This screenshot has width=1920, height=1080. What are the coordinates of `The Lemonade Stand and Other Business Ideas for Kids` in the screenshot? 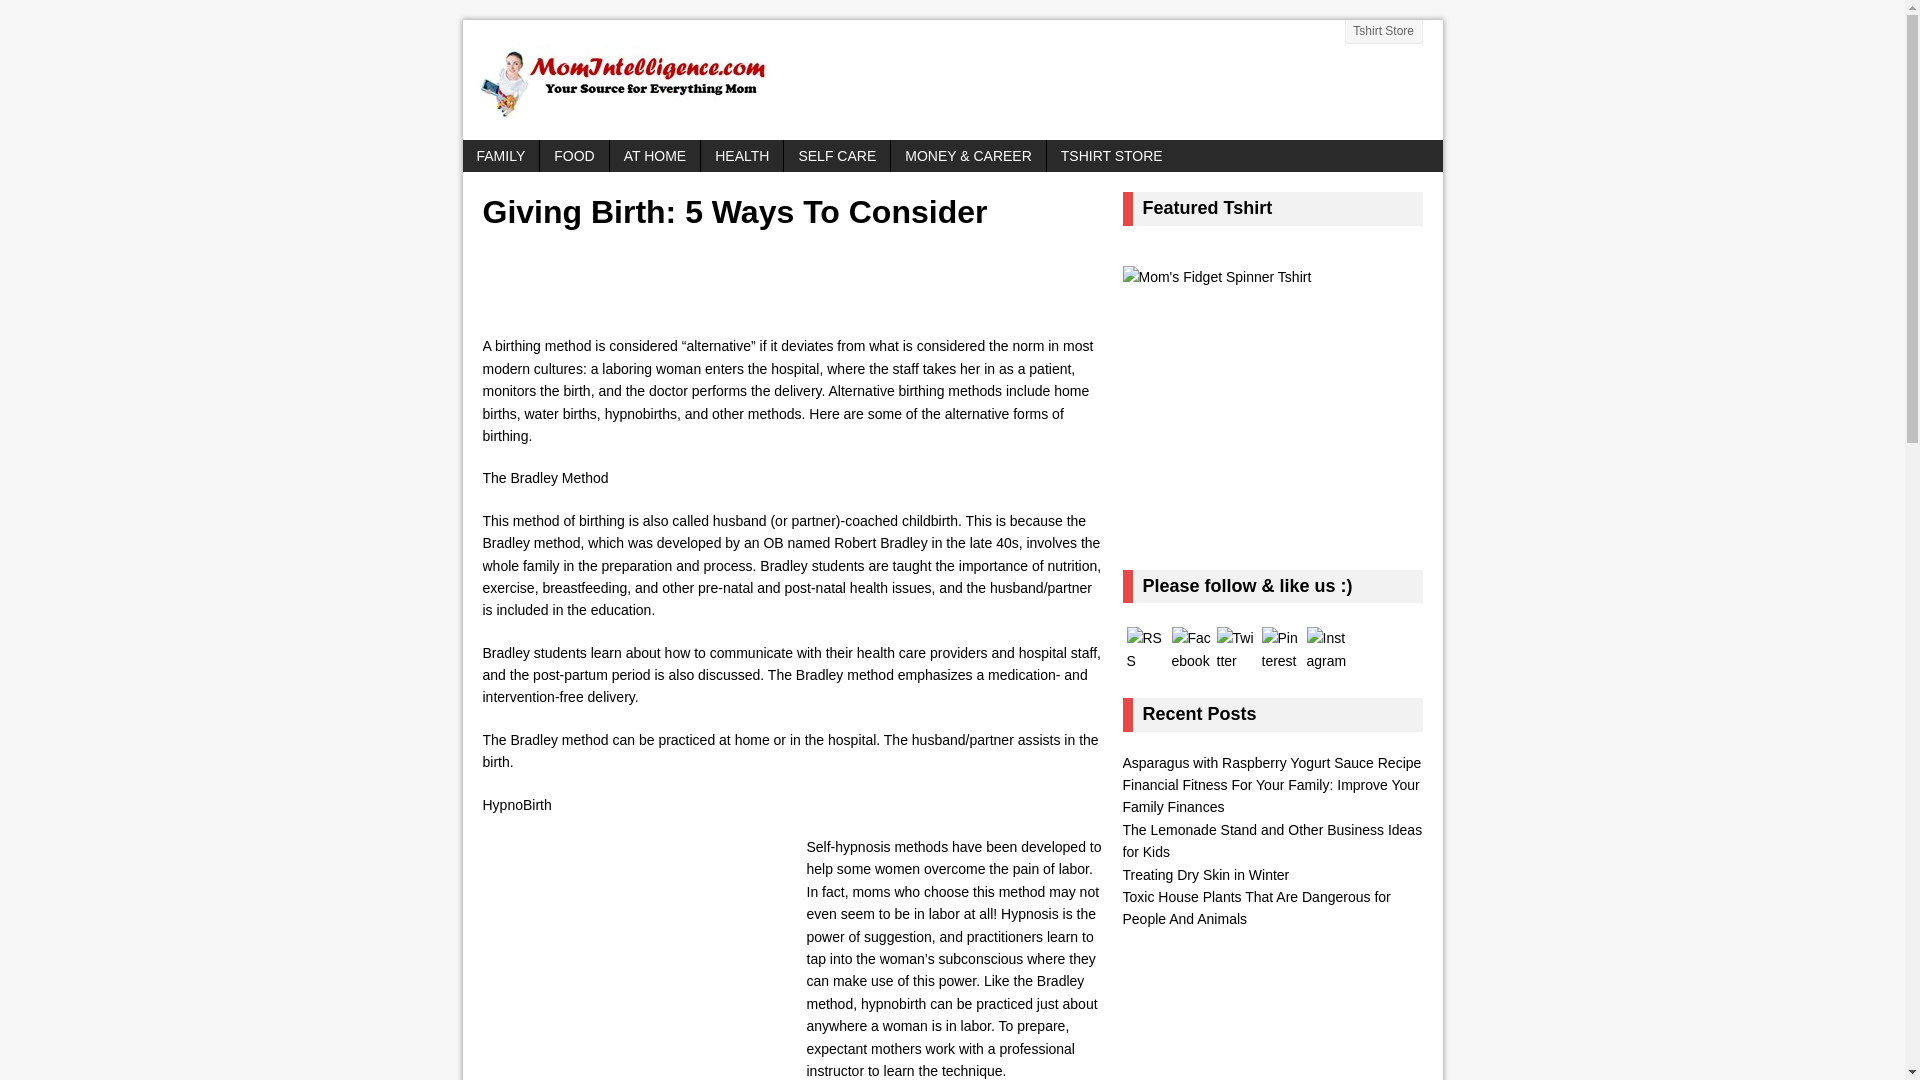 It's located at (1272, 840).